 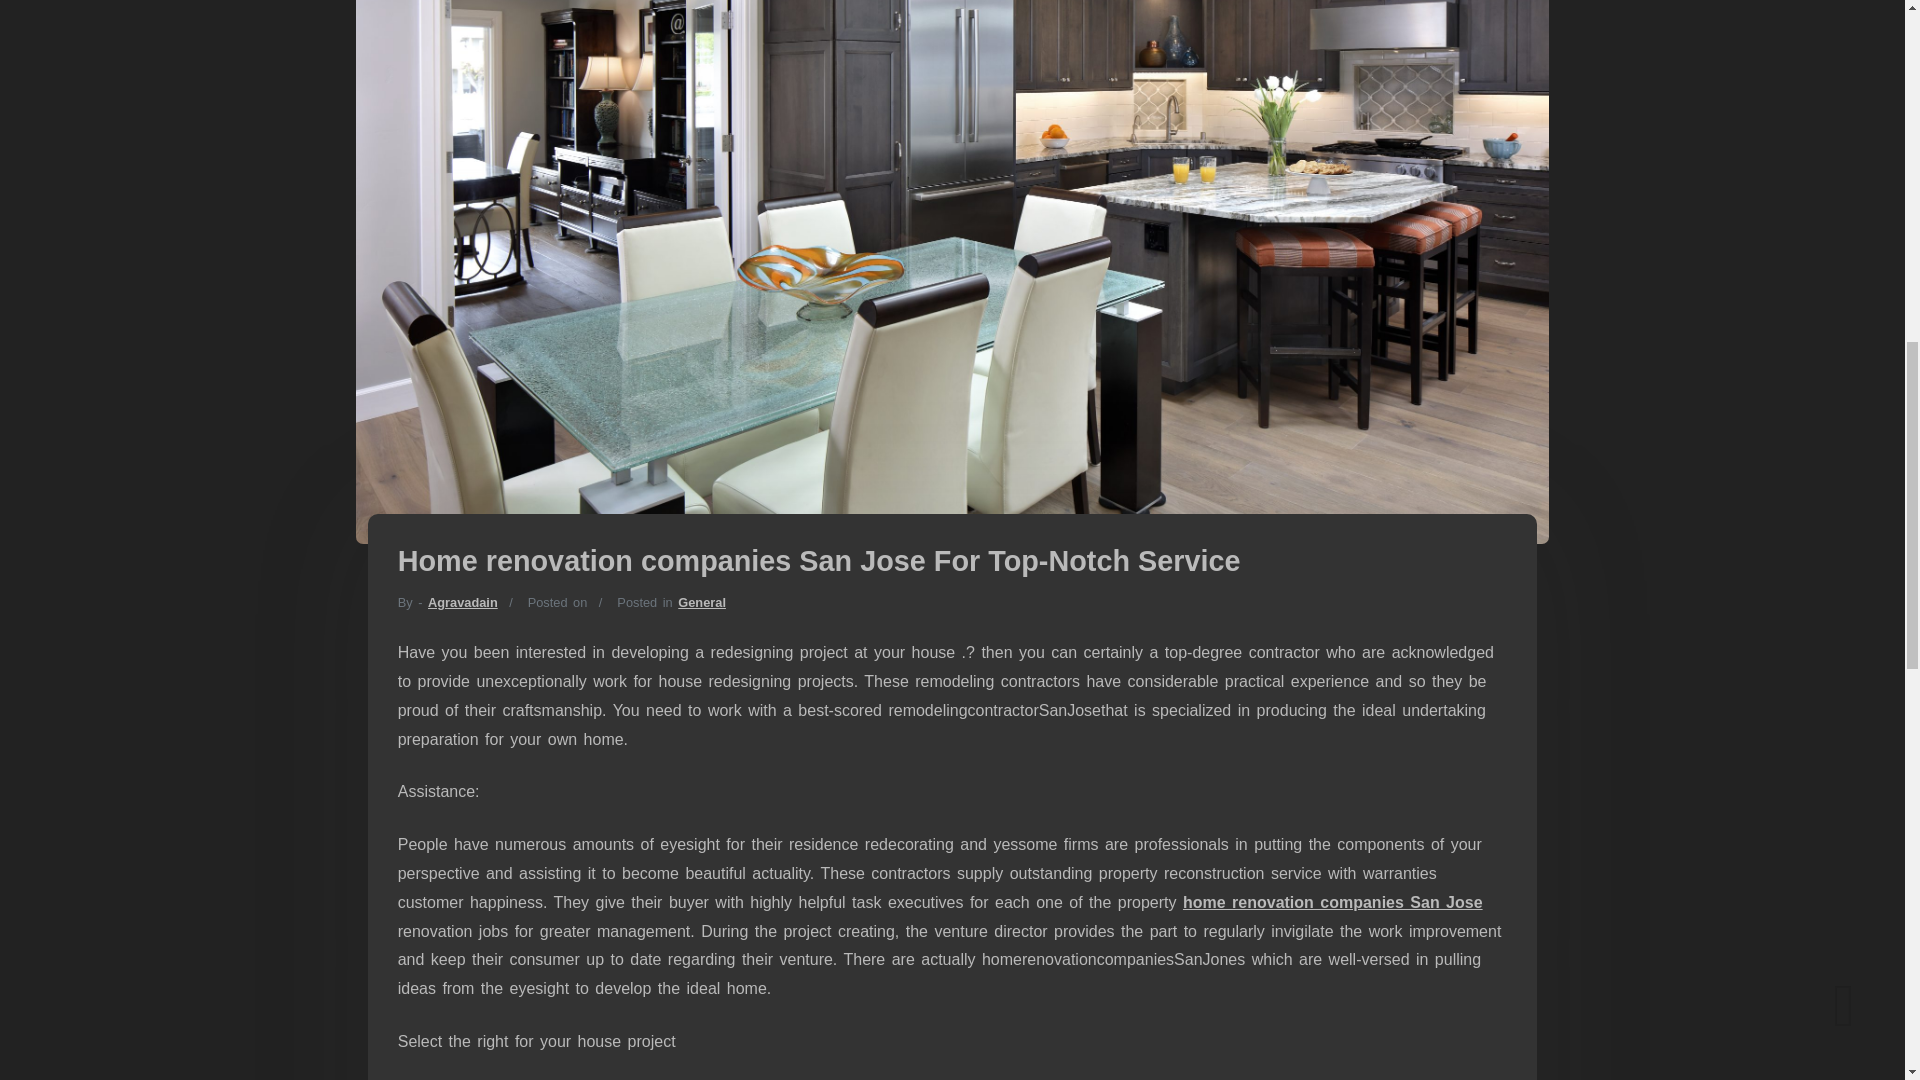 I want to click on Agravadain, so click(x=462, y=602).